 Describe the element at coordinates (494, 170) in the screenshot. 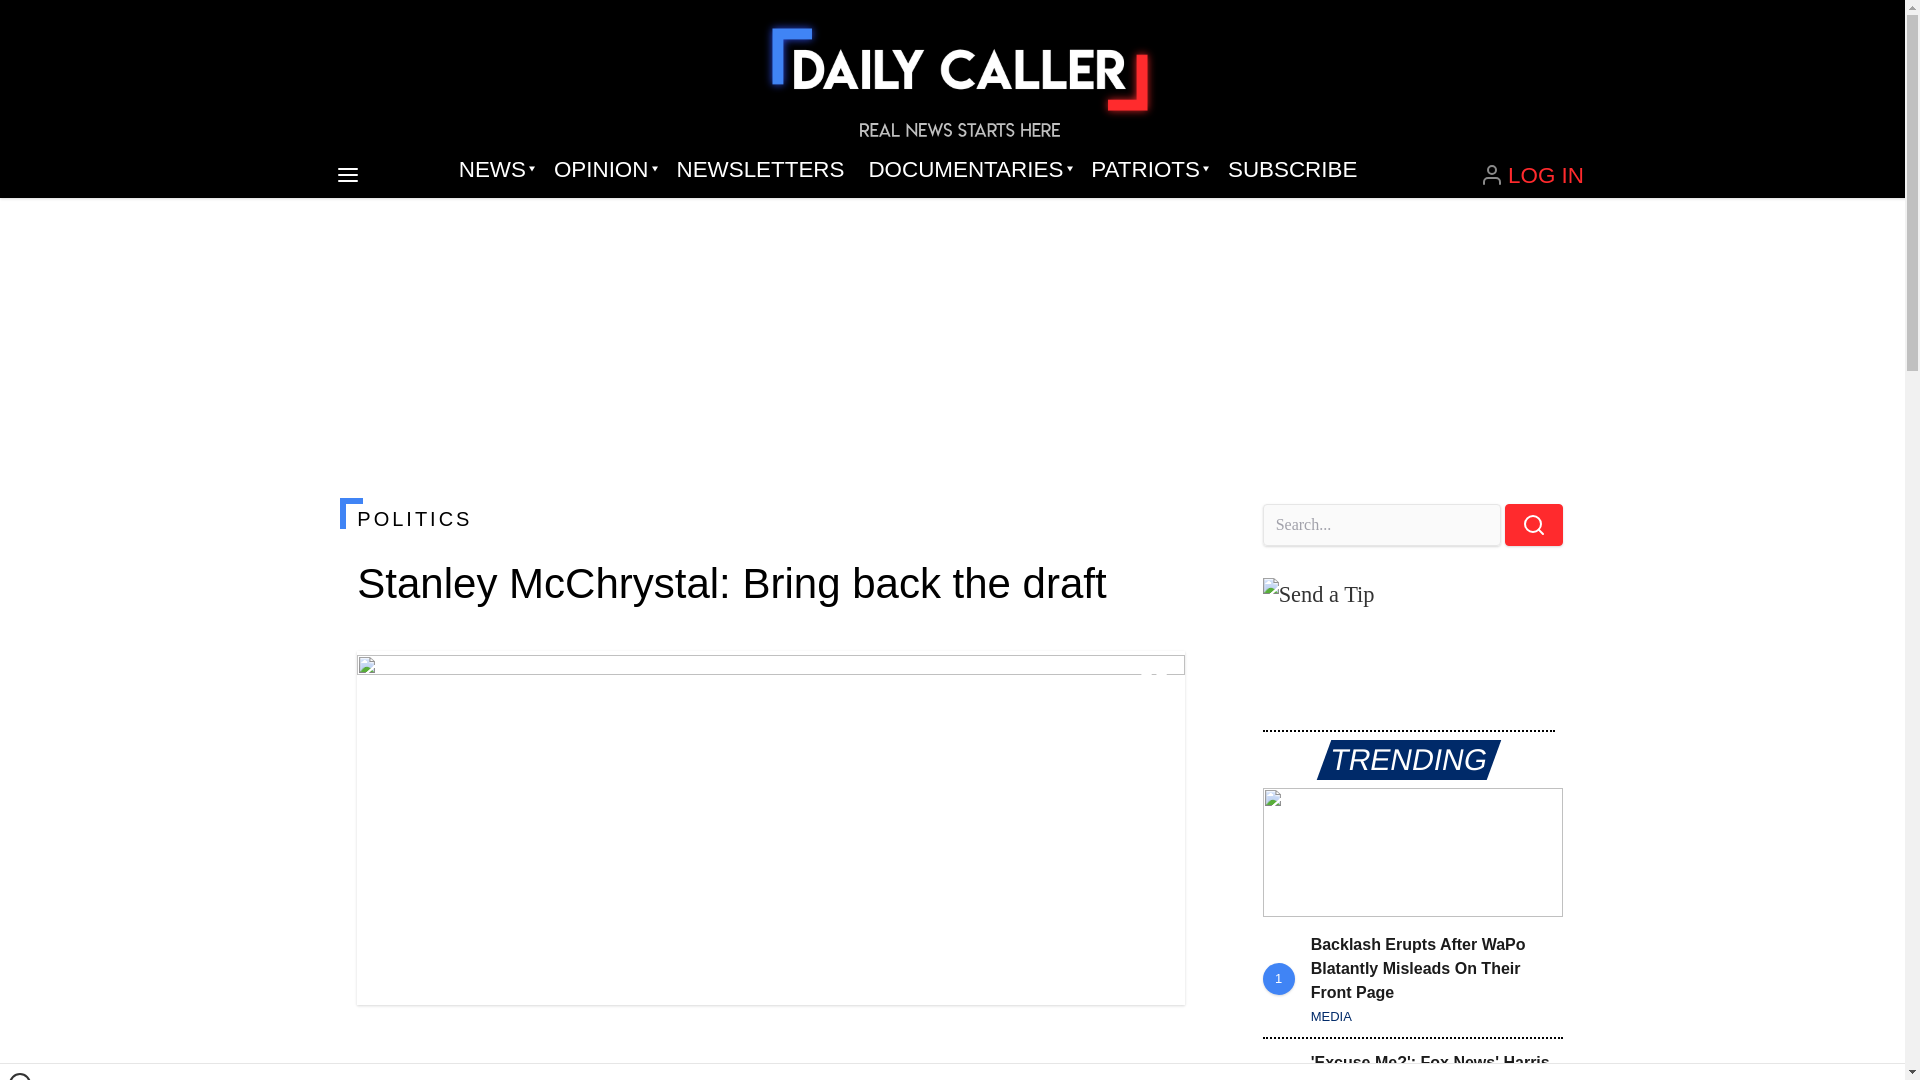

I see `NEWS` at that location.